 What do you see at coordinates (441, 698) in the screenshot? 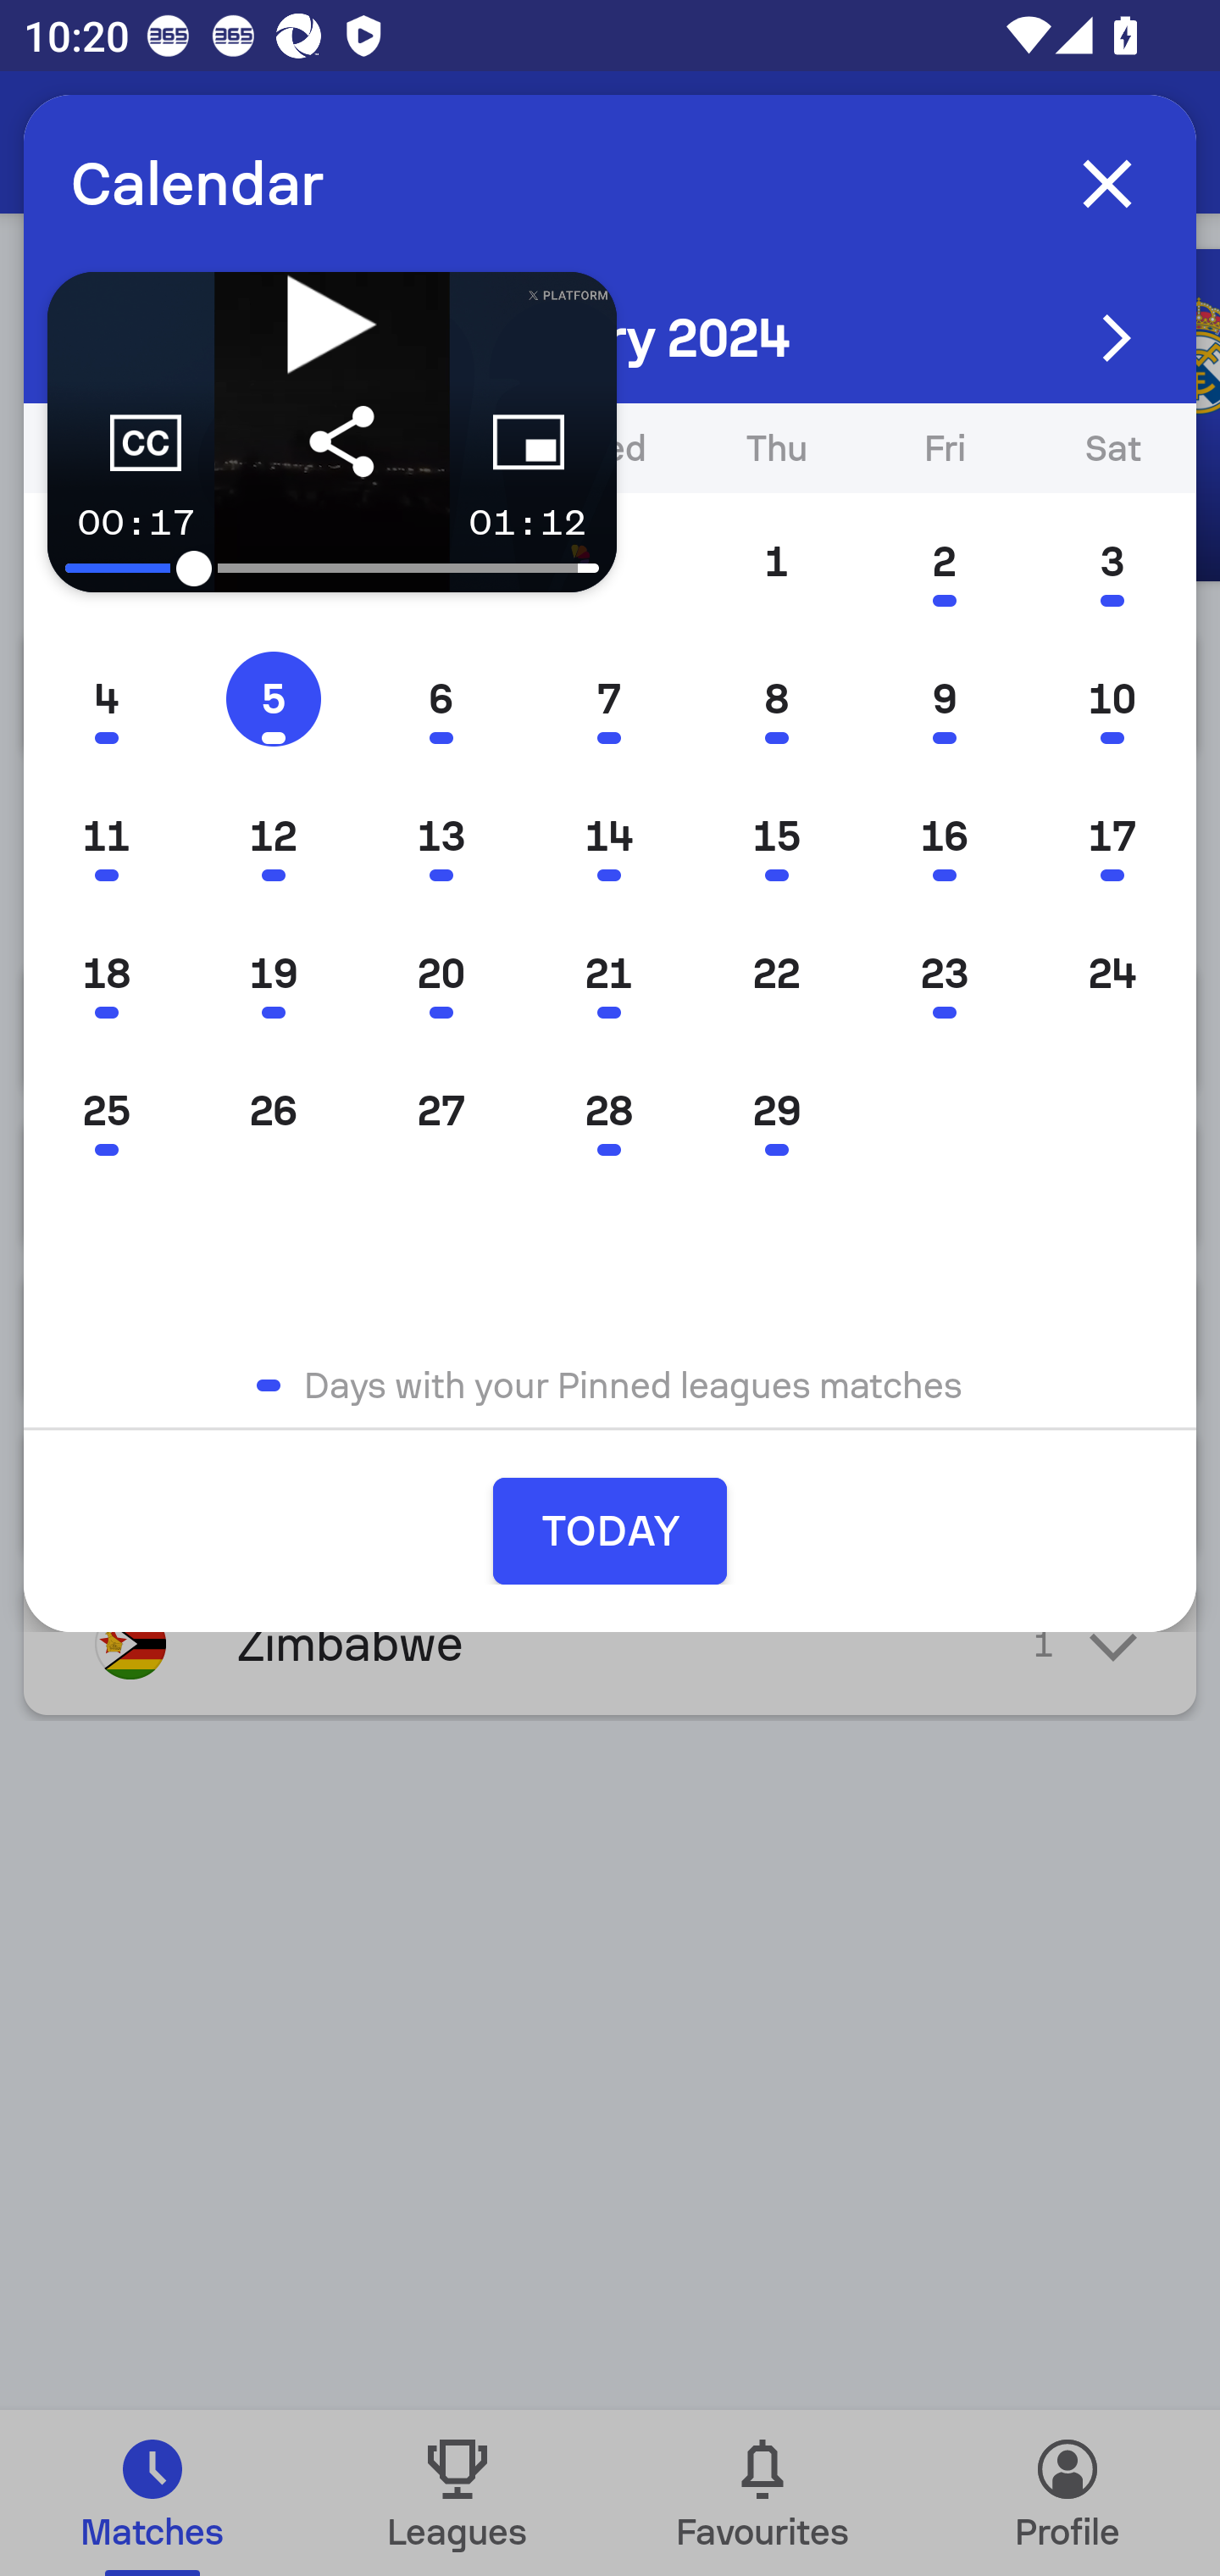
I see `6` at bounding box center [441, 698].